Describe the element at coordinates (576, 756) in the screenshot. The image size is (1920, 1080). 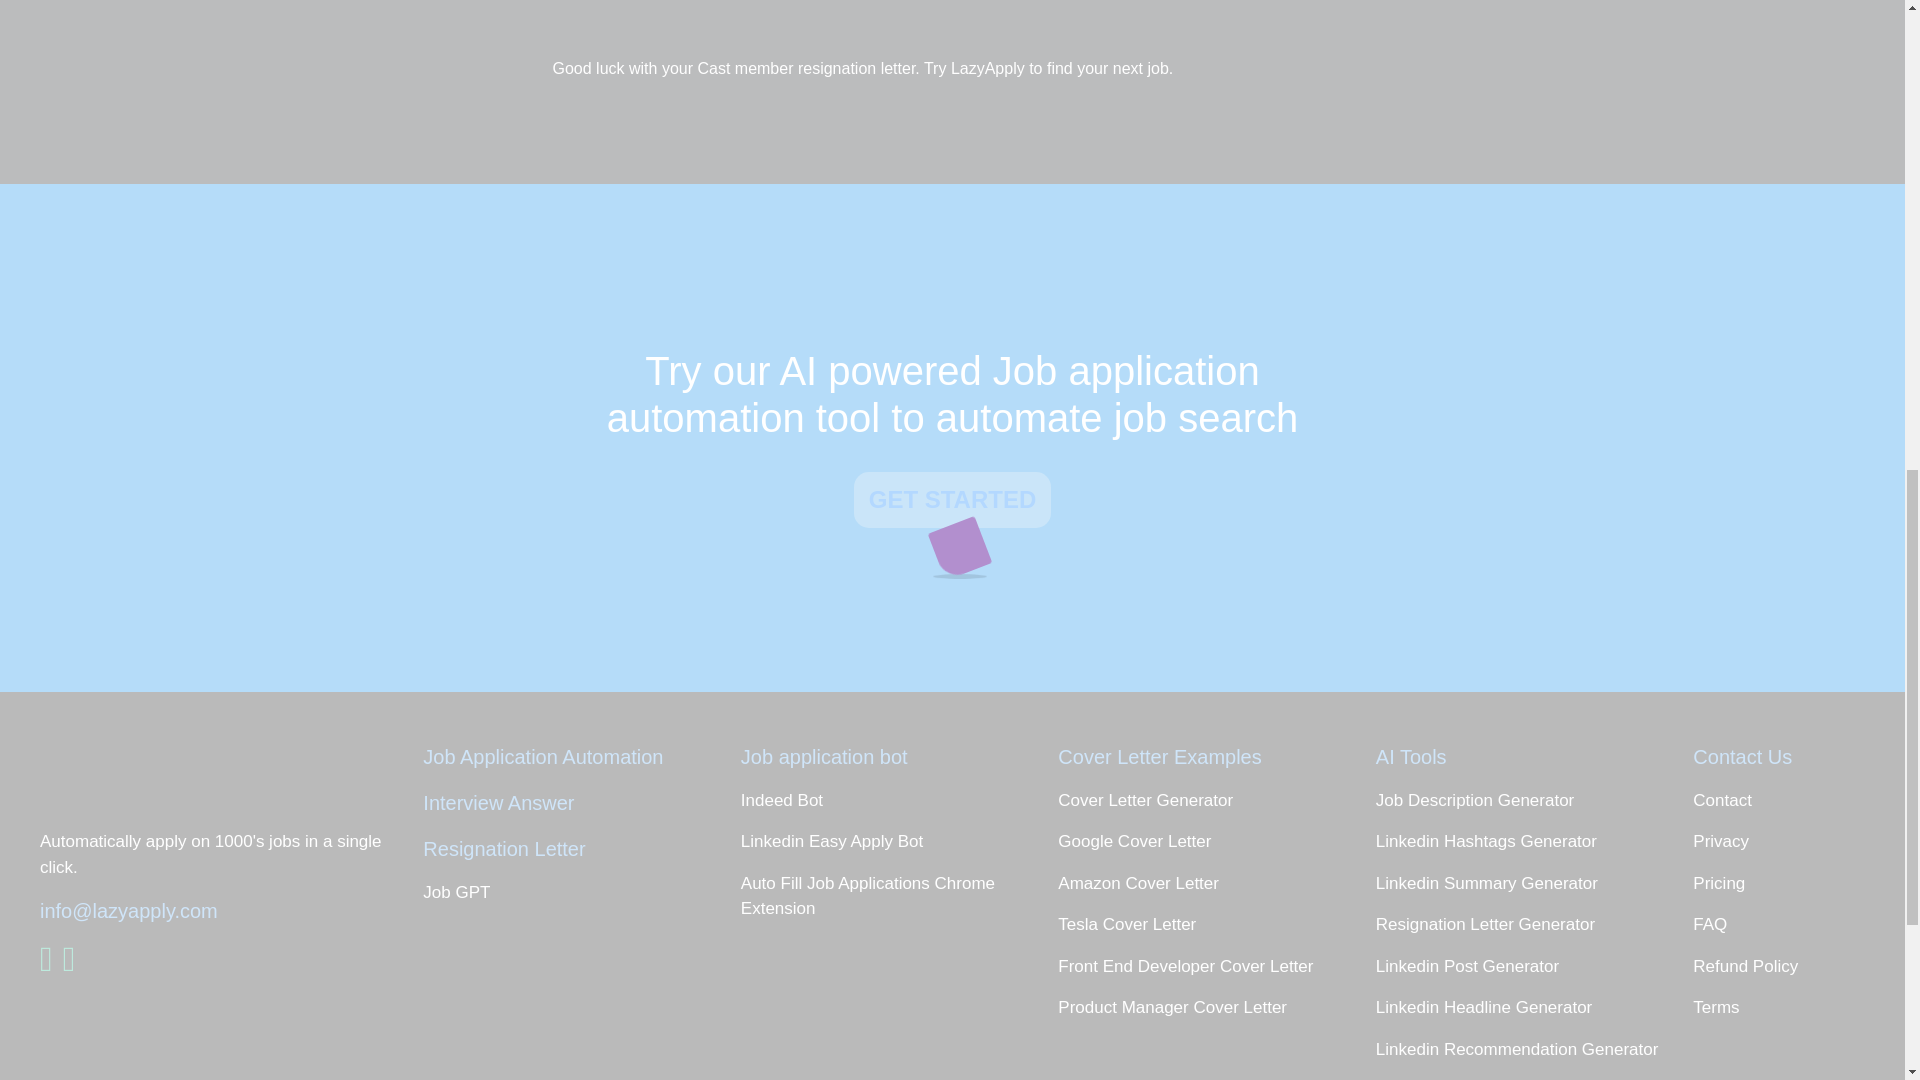
I see `Job Application Automation` at that location.